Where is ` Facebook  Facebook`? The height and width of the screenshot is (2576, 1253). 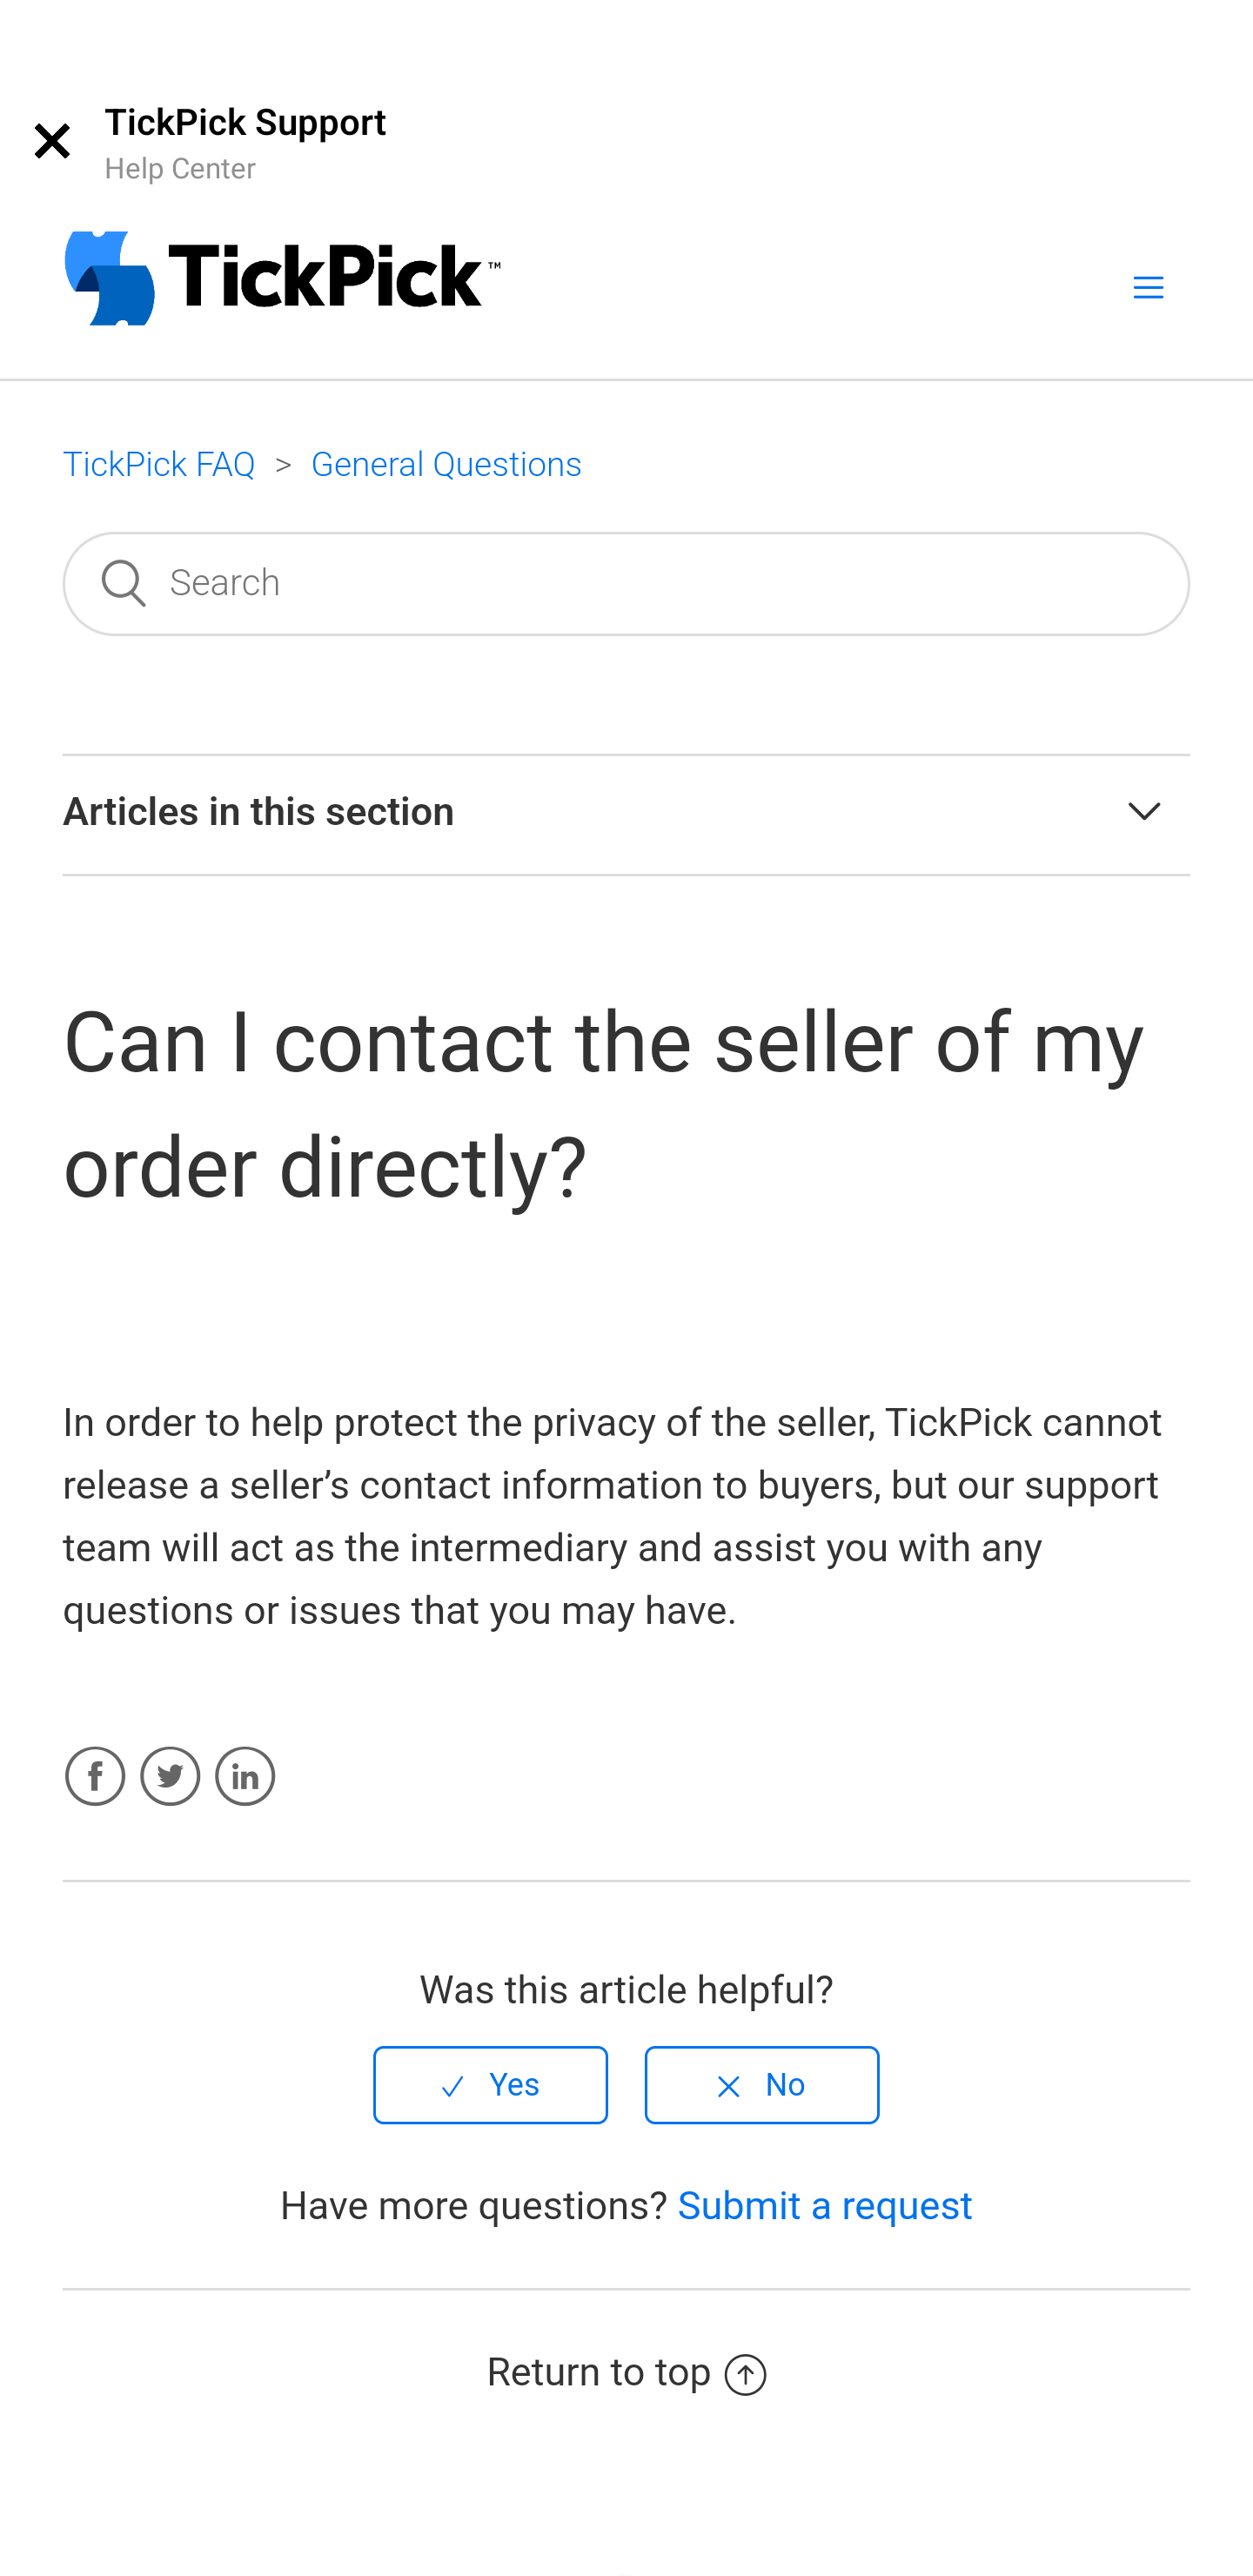
 Facebook  Facebook is located at coordinates (95, 1777).